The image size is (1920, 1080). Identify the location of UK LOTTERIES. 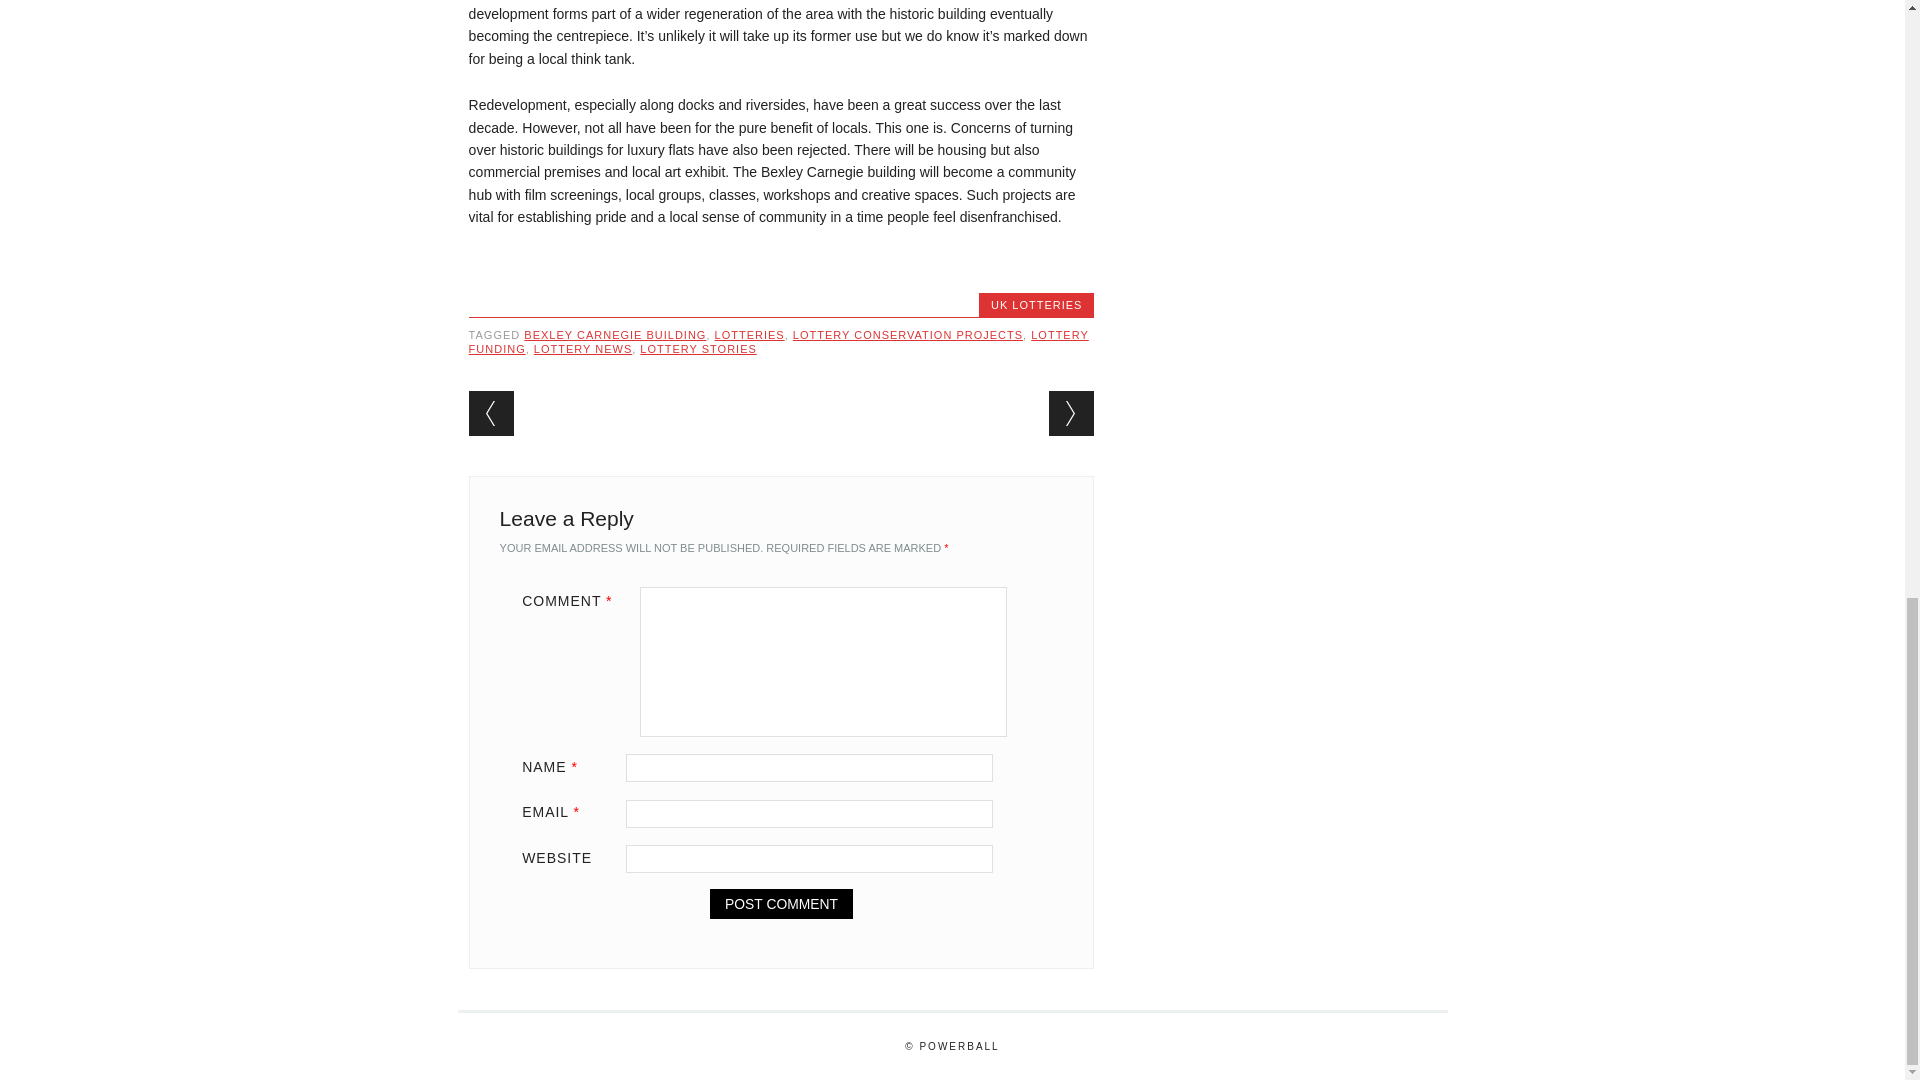
(1036, 305).